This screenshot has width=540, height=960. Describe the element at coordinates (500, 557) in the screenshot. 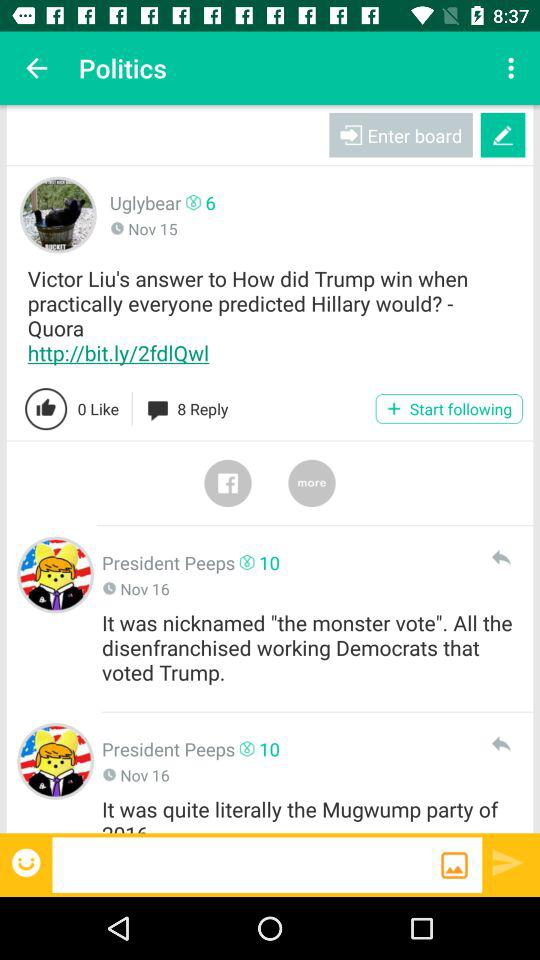

I see `send` at that location.